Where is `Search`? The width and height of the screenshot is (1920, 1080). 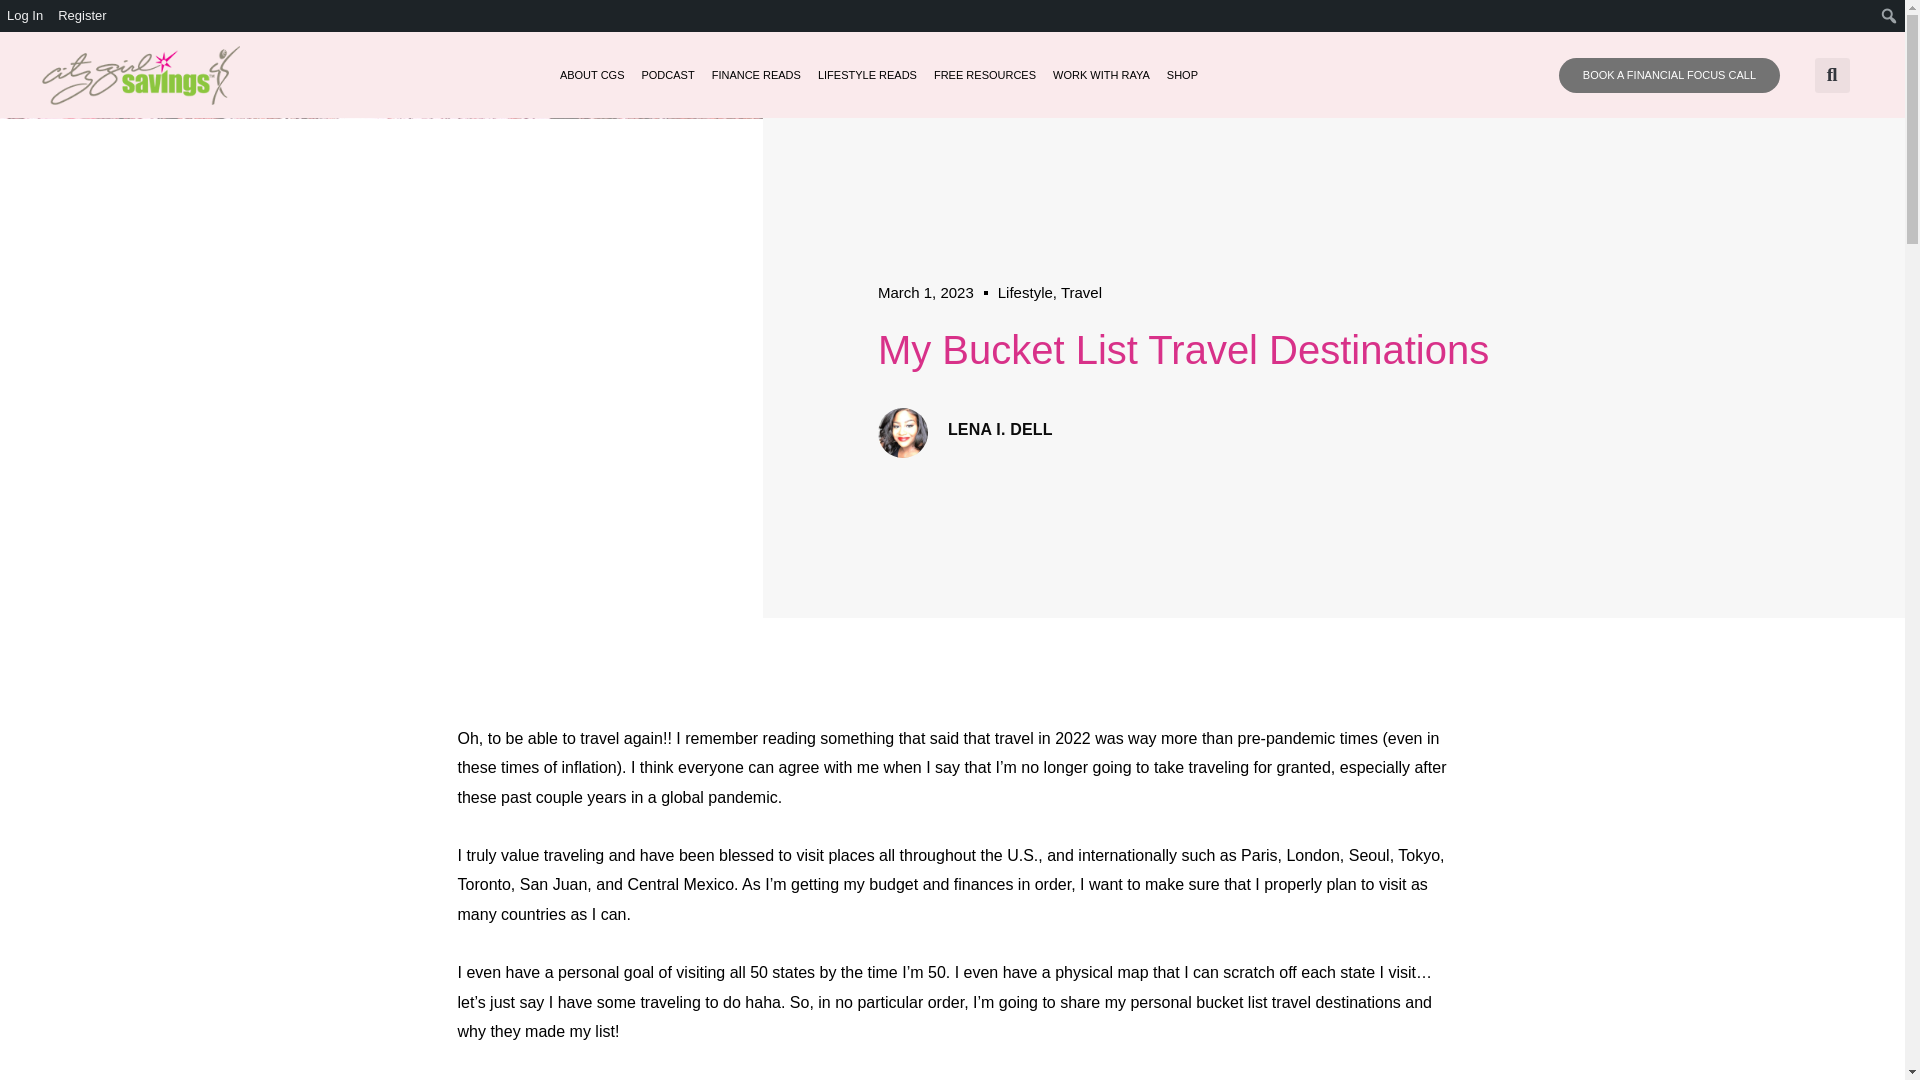 Search is located at coordinates (20, 16).